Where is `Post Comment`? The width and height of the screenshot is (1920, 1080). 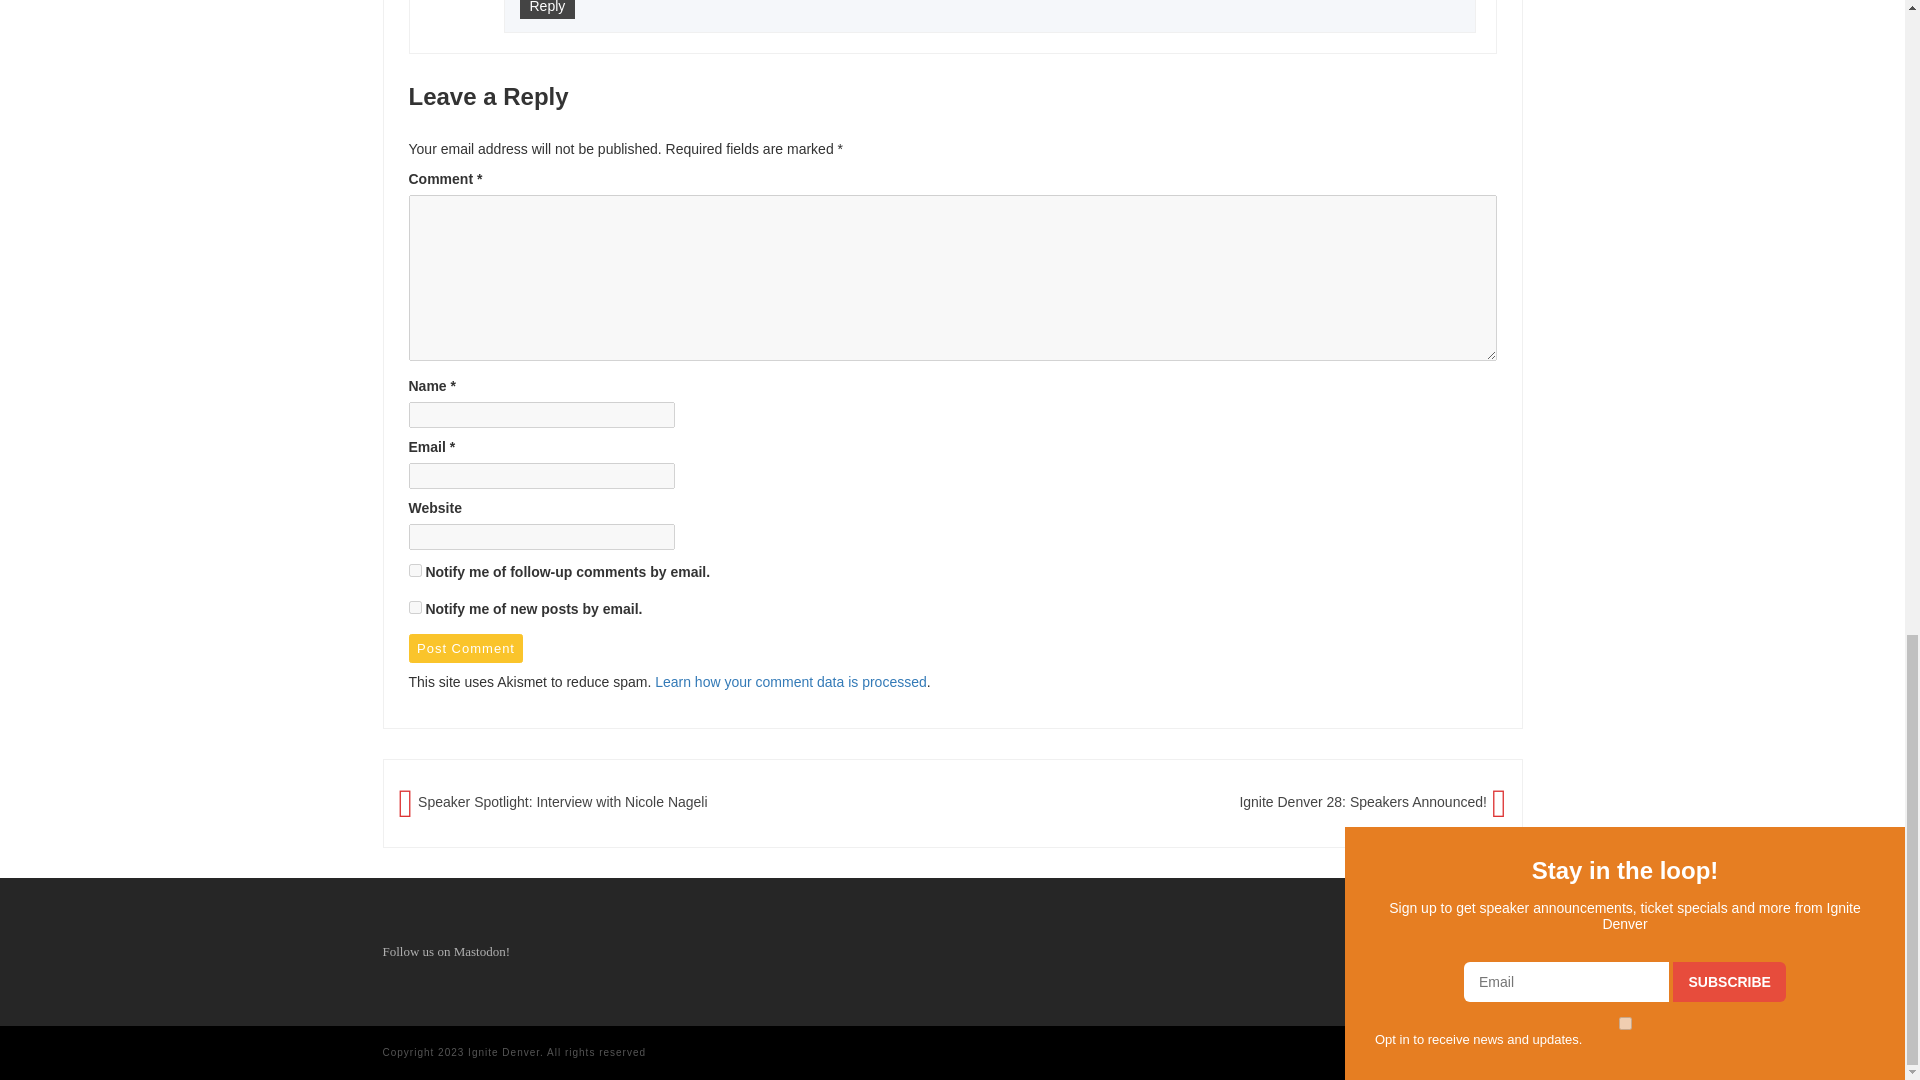
Post Comment is located at coordinates (464, 648).